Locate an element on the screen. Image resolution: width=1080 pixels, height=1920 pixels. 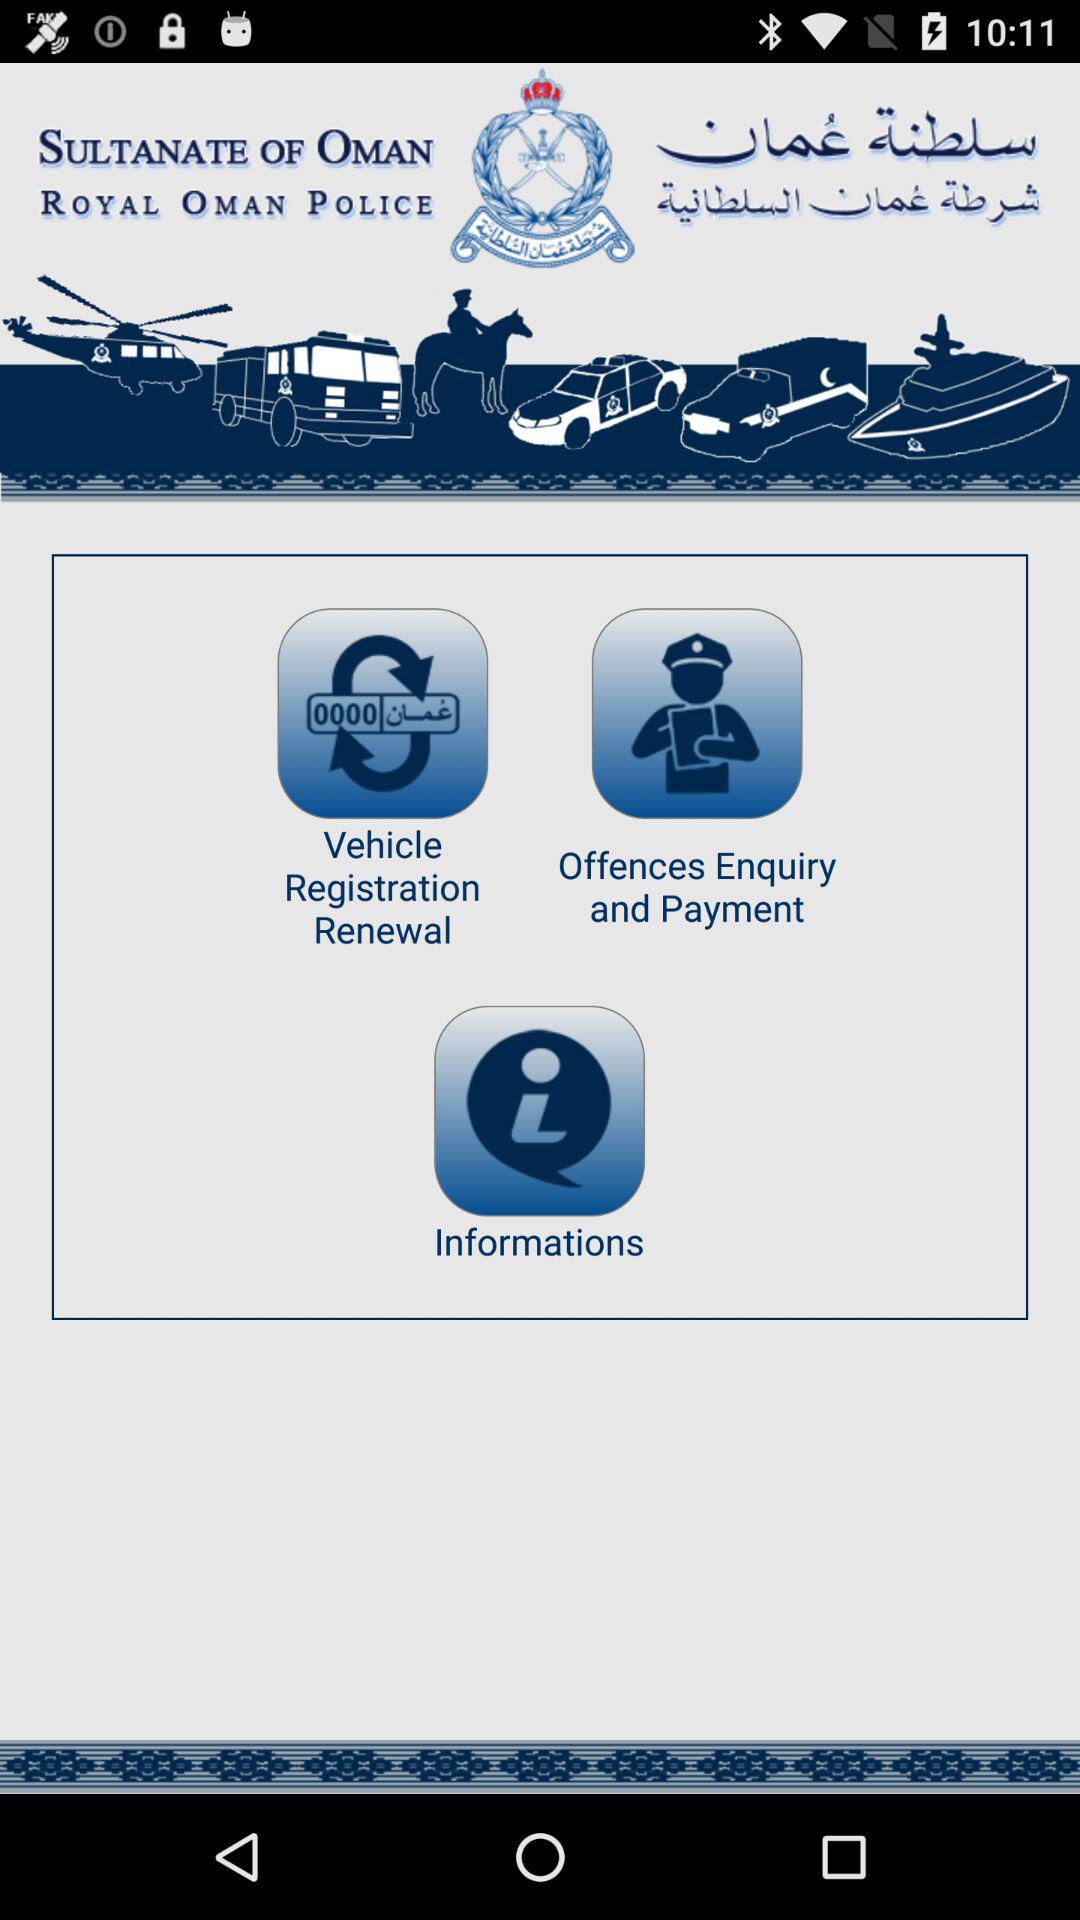
open app above the vehicle registration renewal app is located at coordinates (382, 713).